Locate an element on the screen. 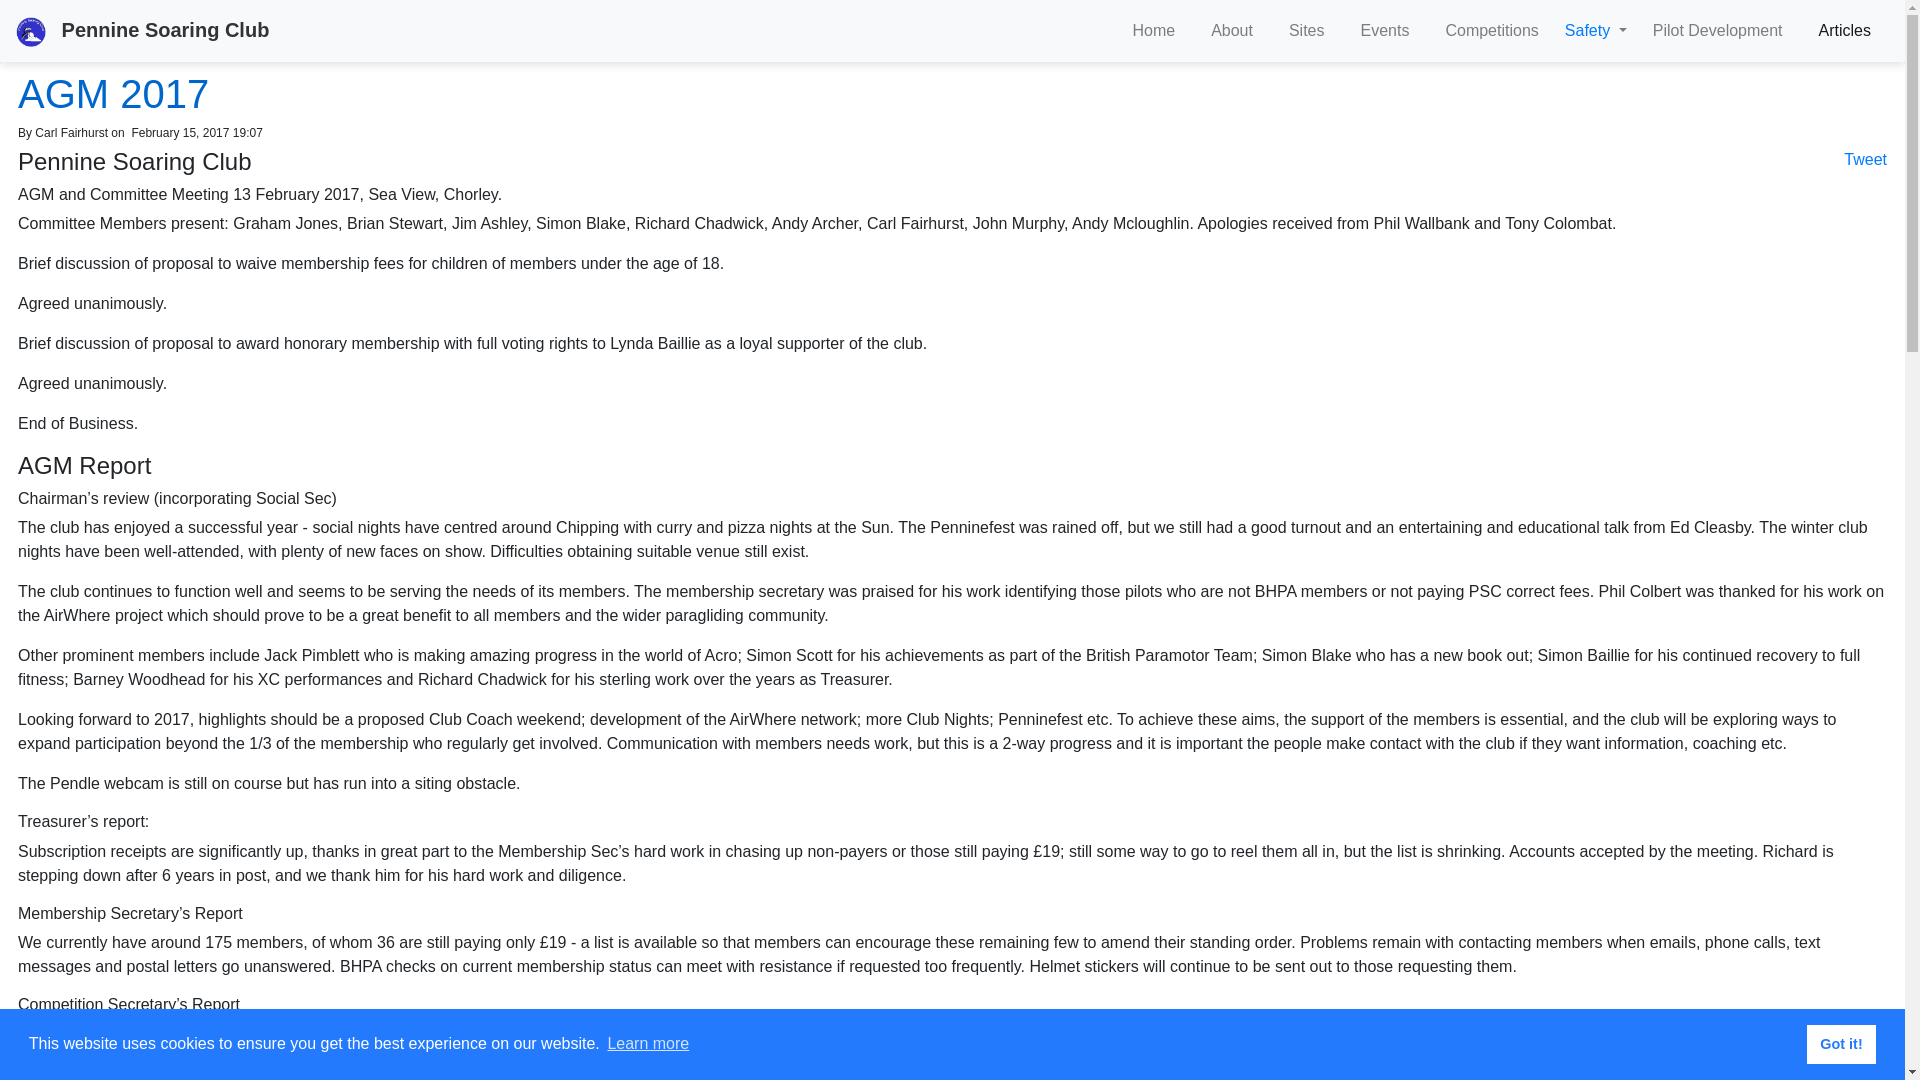 The image size is (1920, 1080). Competitions is located at coordinates (1490, 30).